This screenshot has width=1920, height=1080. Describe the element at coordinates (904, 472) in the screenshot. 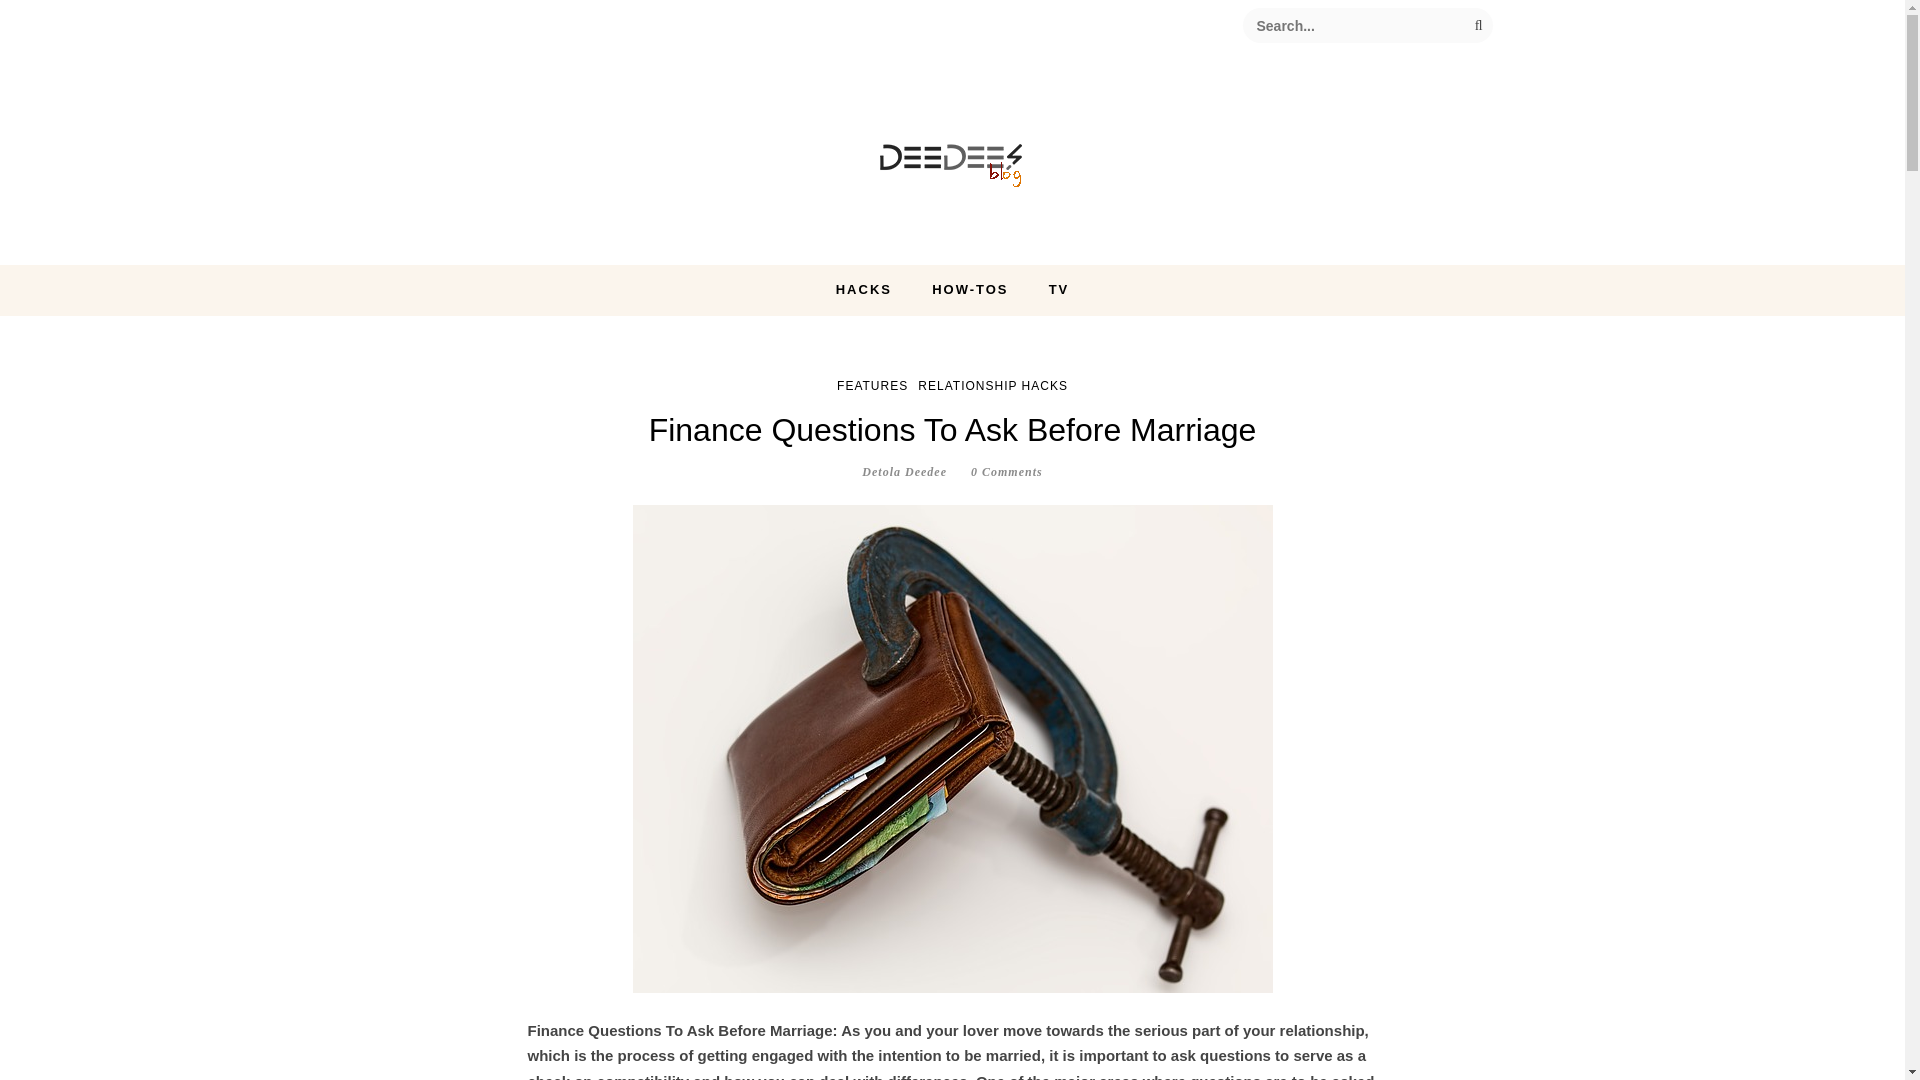

I see `Posts by Detola Deedee` at that location.